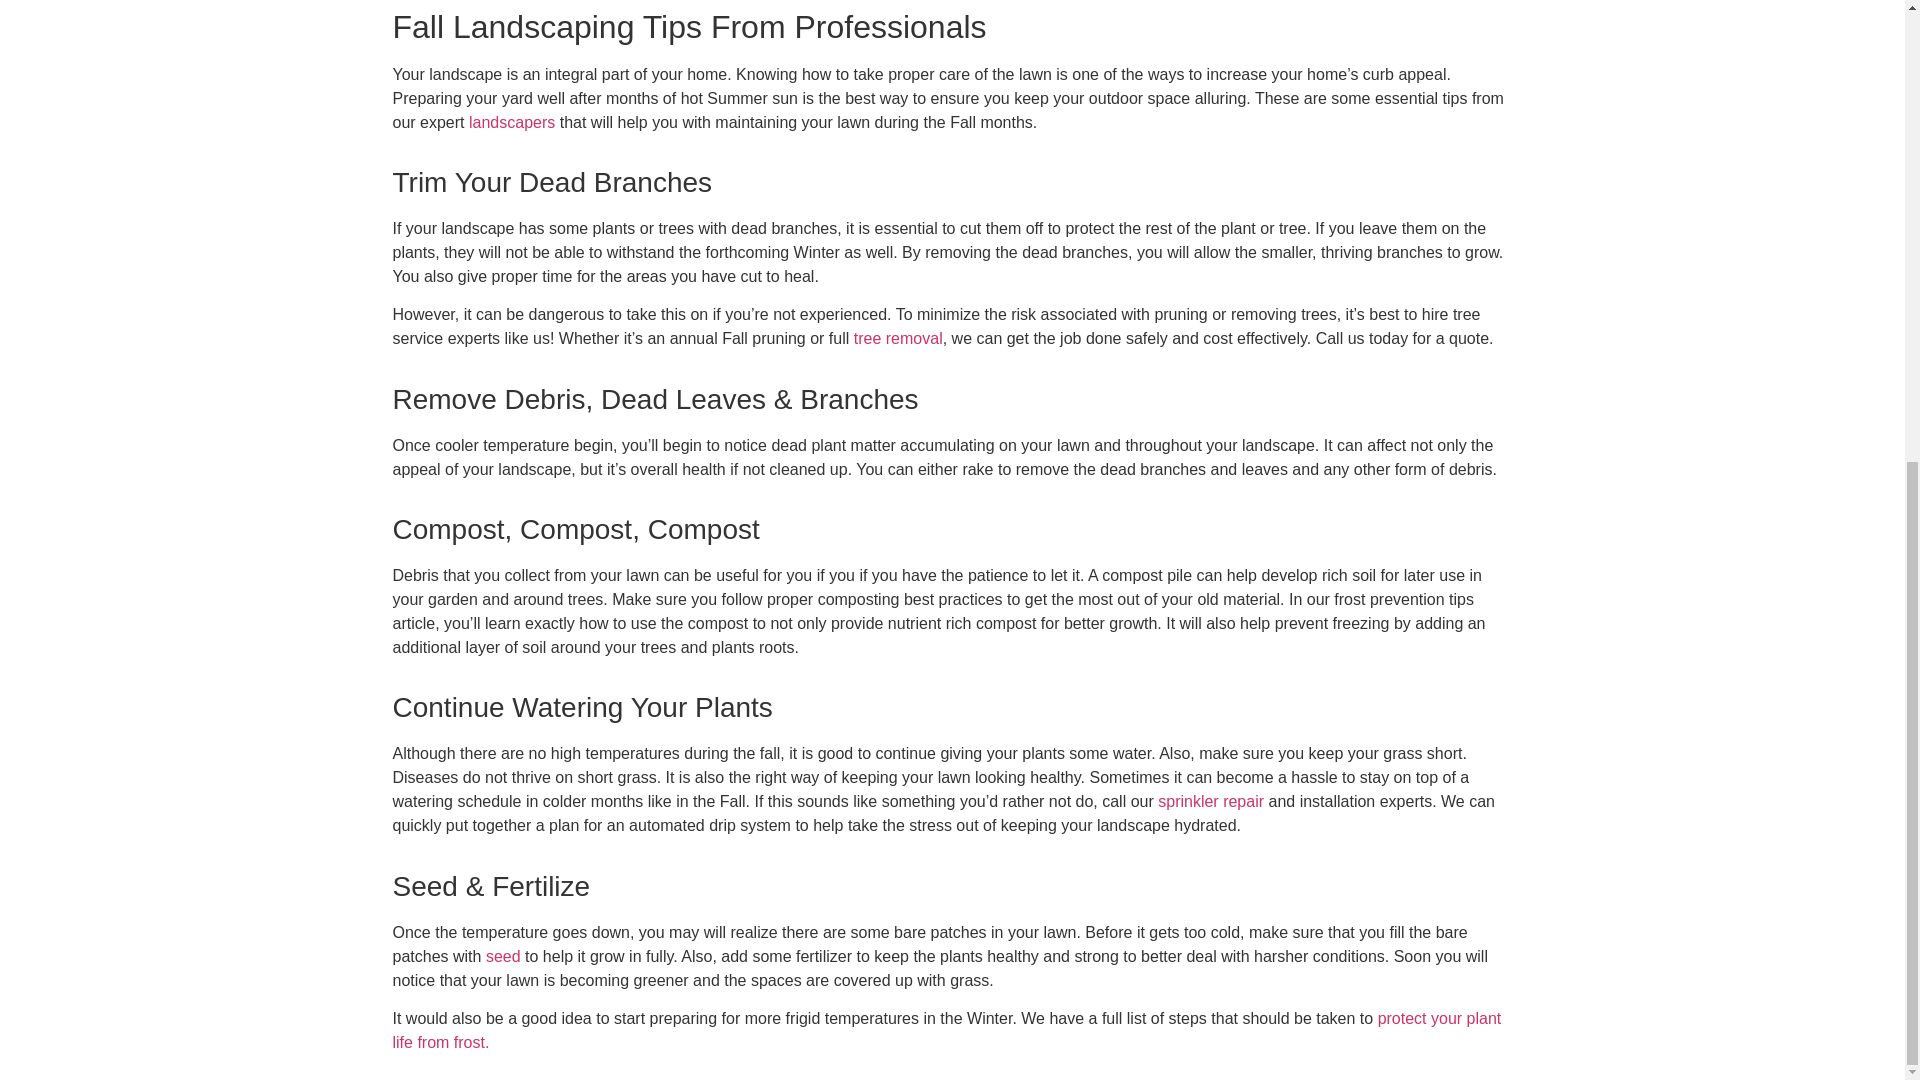  Describe the element at coordinates (946, 1030) in the screenshot. I see `protect your plant life from frost.` at that location.